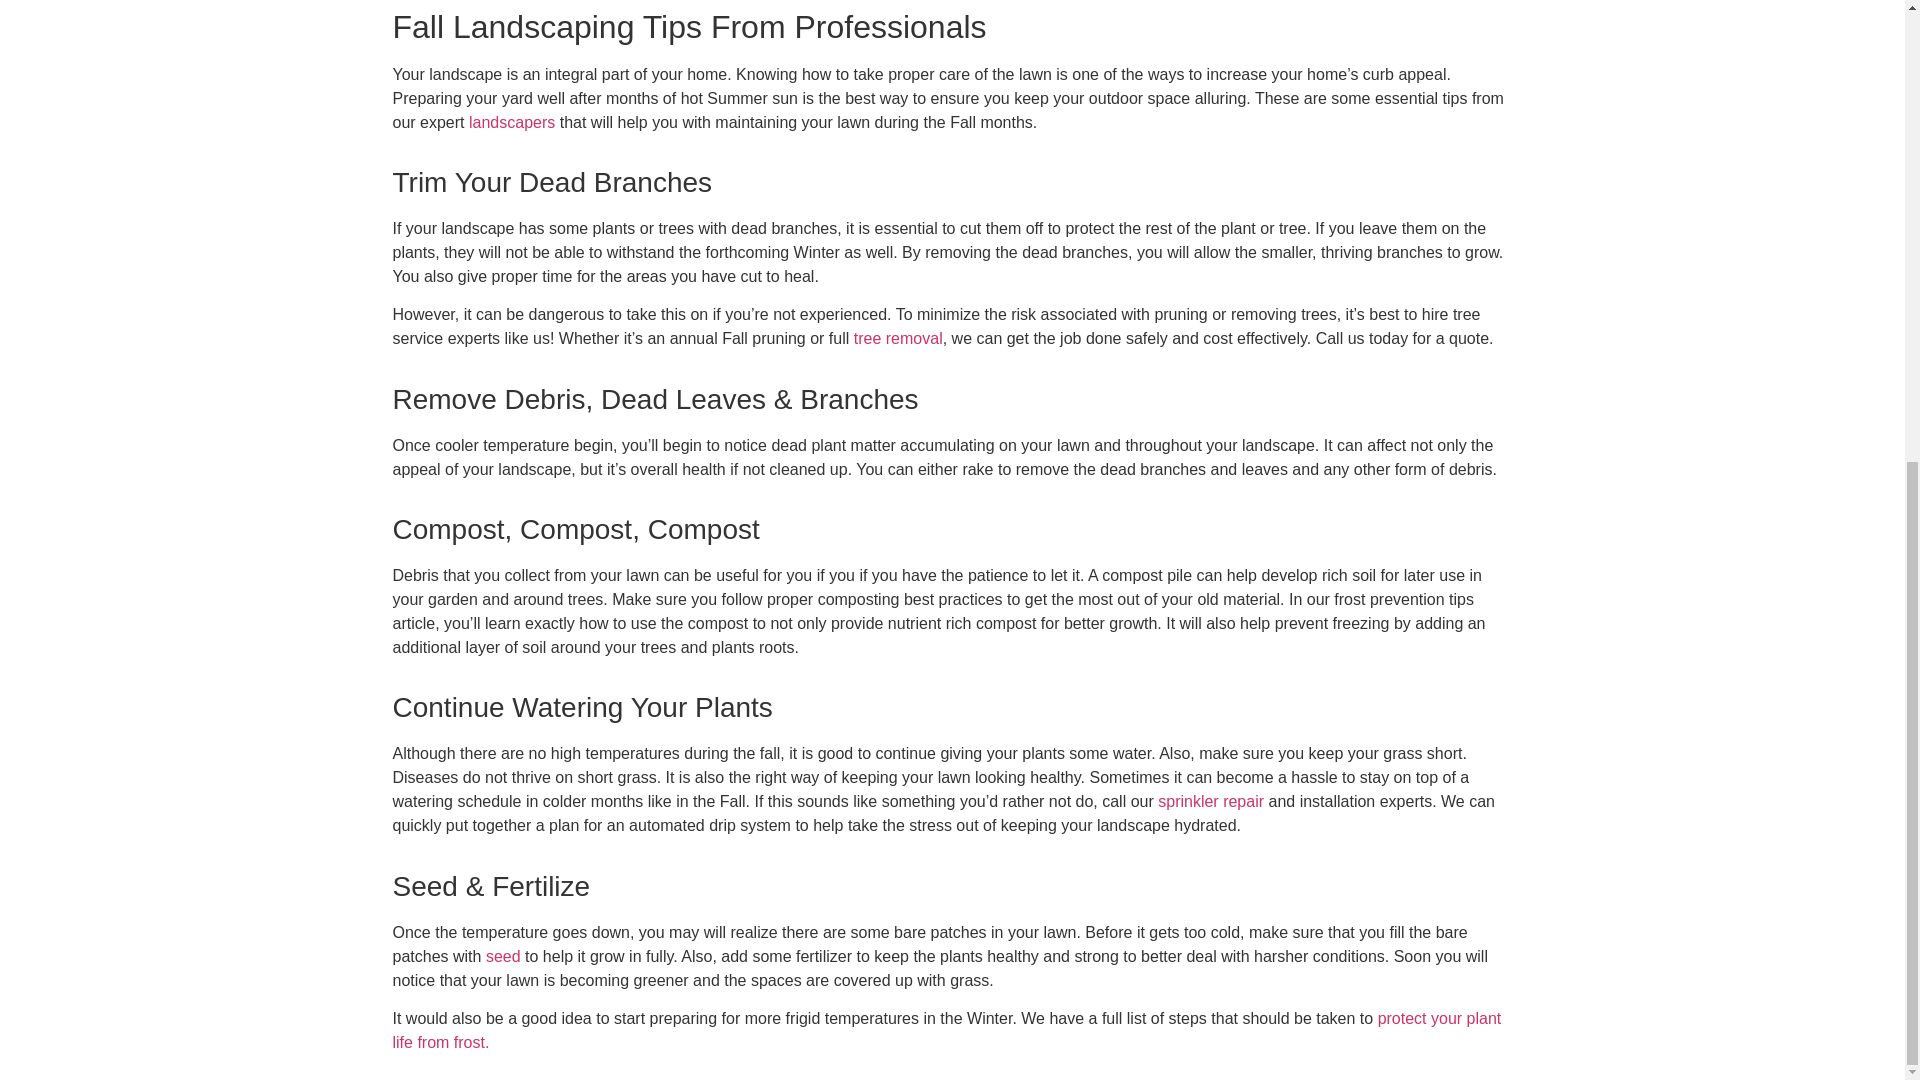  Describe the element at coordinates (946, 1030) in the screenshot. I see `protect your plant life from frost.` at that location.